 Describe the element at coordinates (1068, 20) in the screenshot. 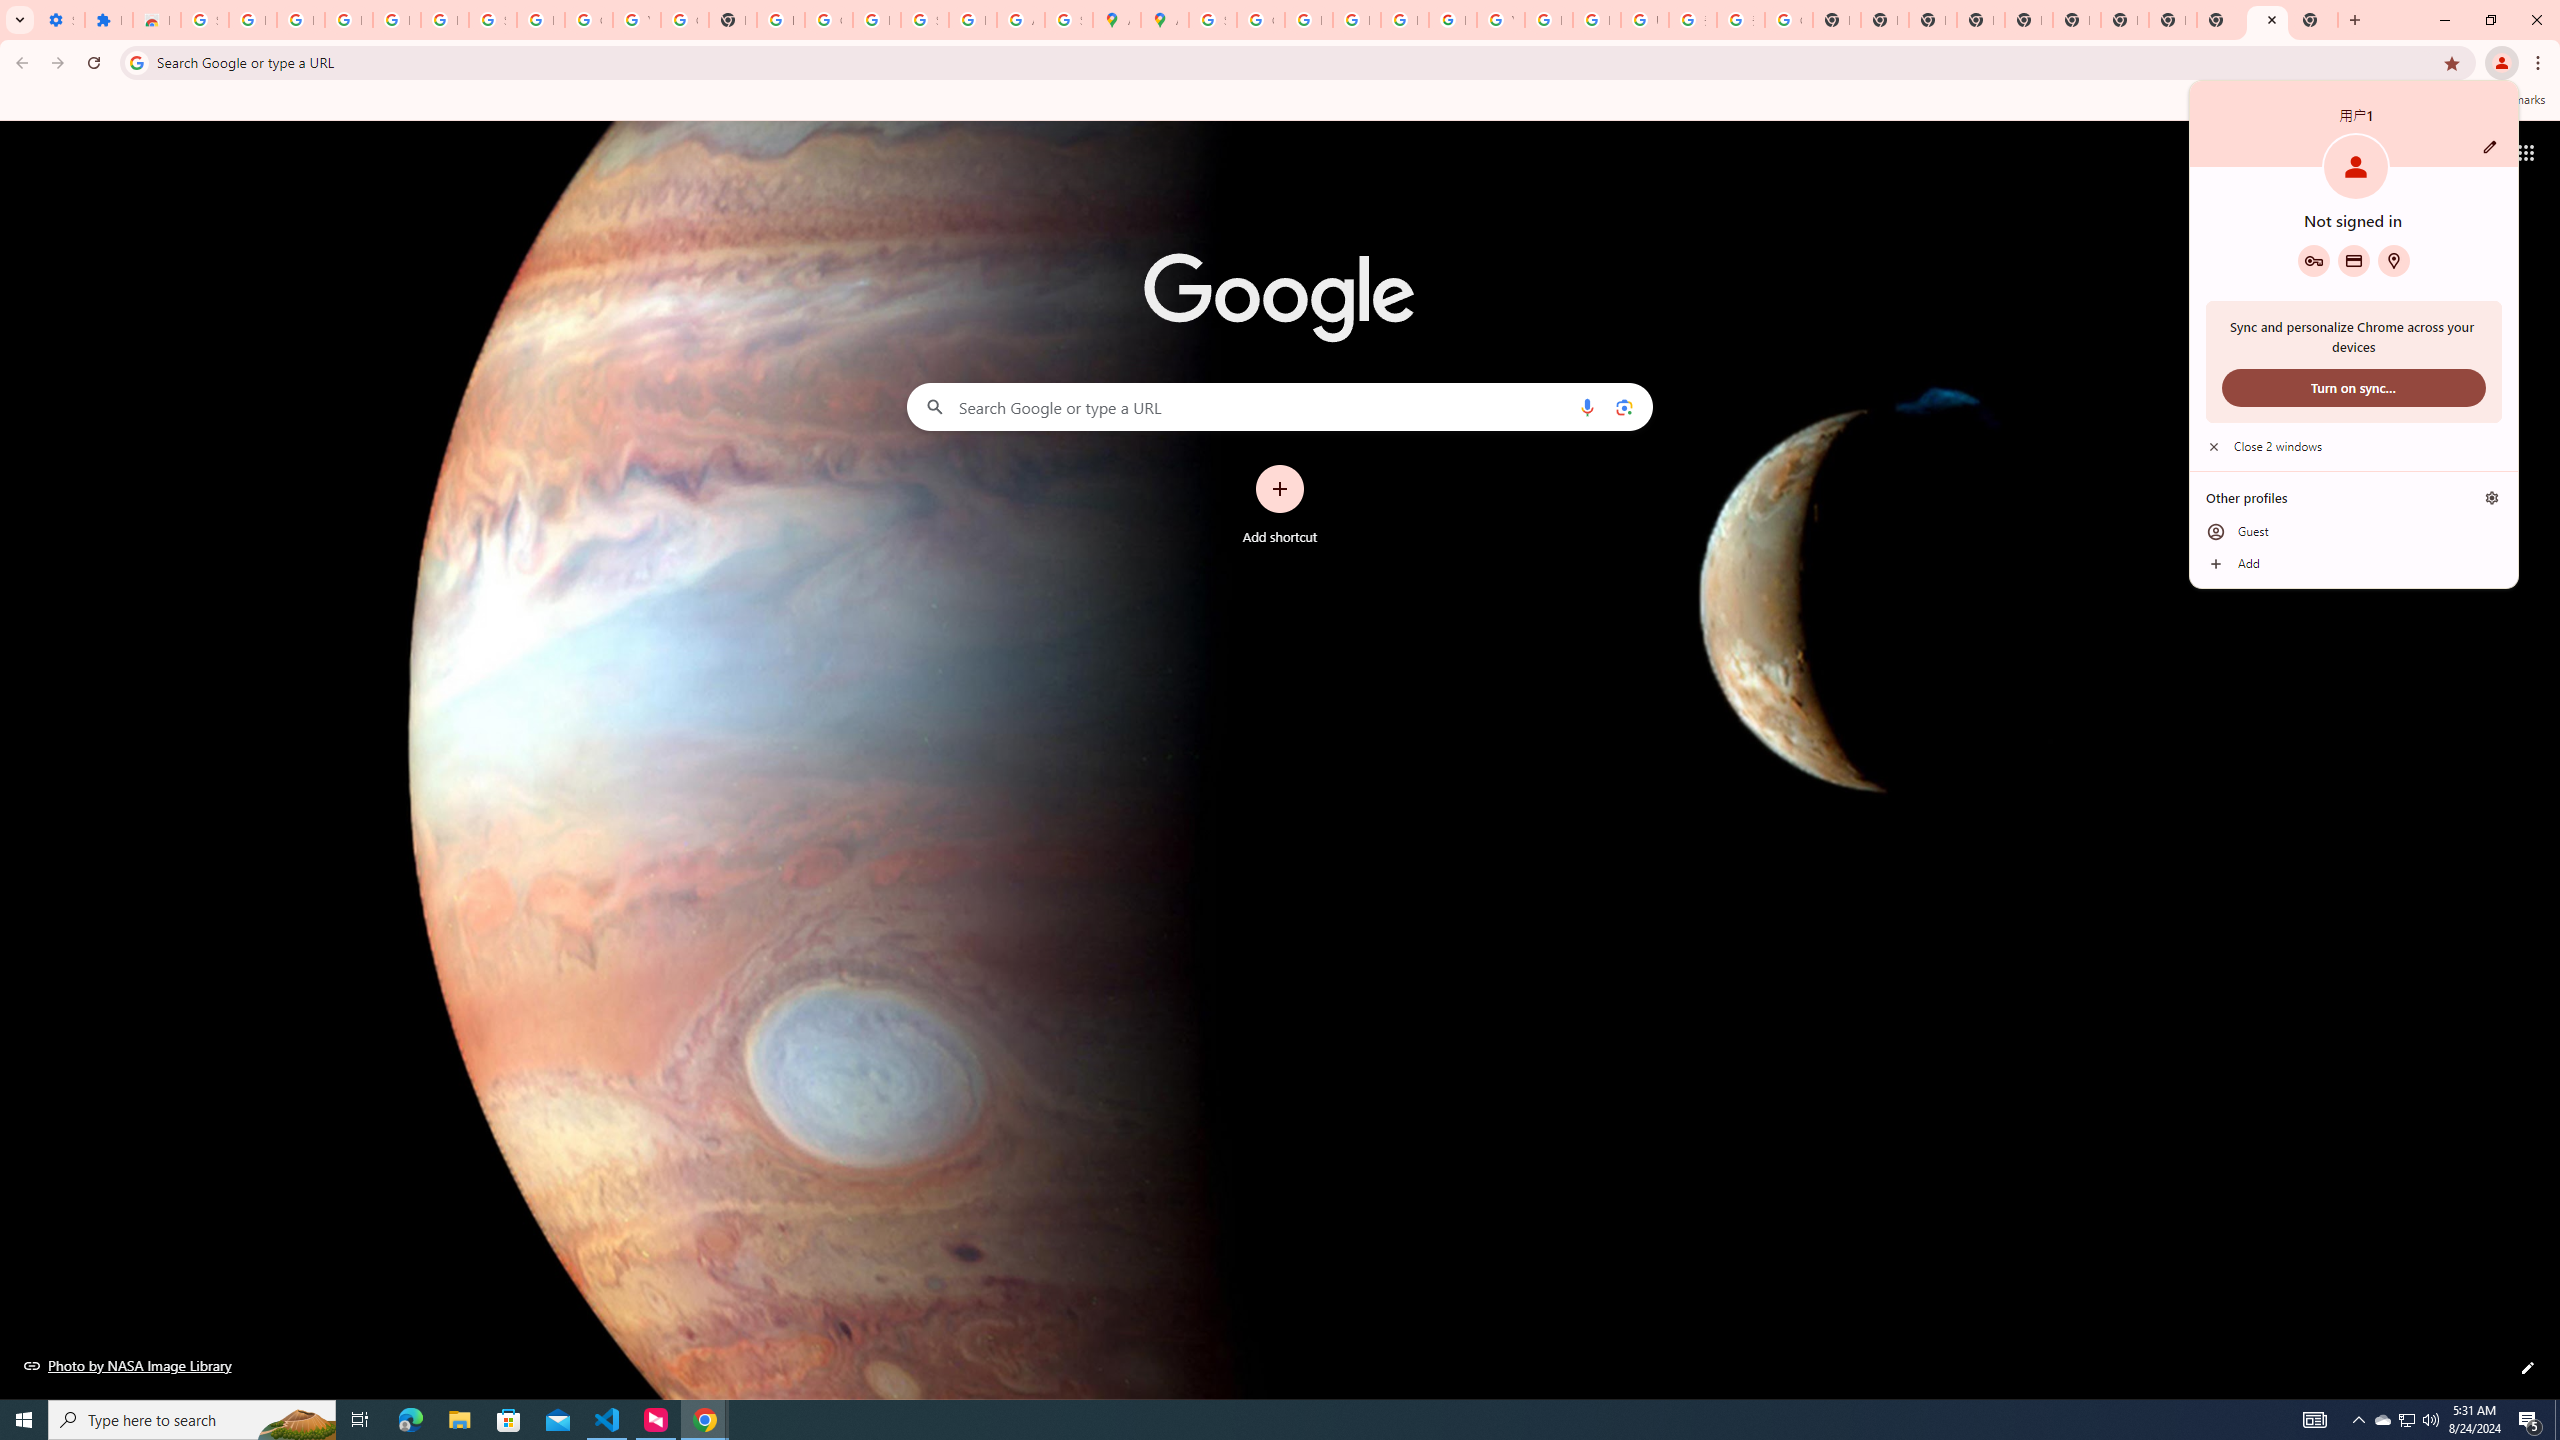

I see `Safety in Our Products - Google Safety Center` at that location.